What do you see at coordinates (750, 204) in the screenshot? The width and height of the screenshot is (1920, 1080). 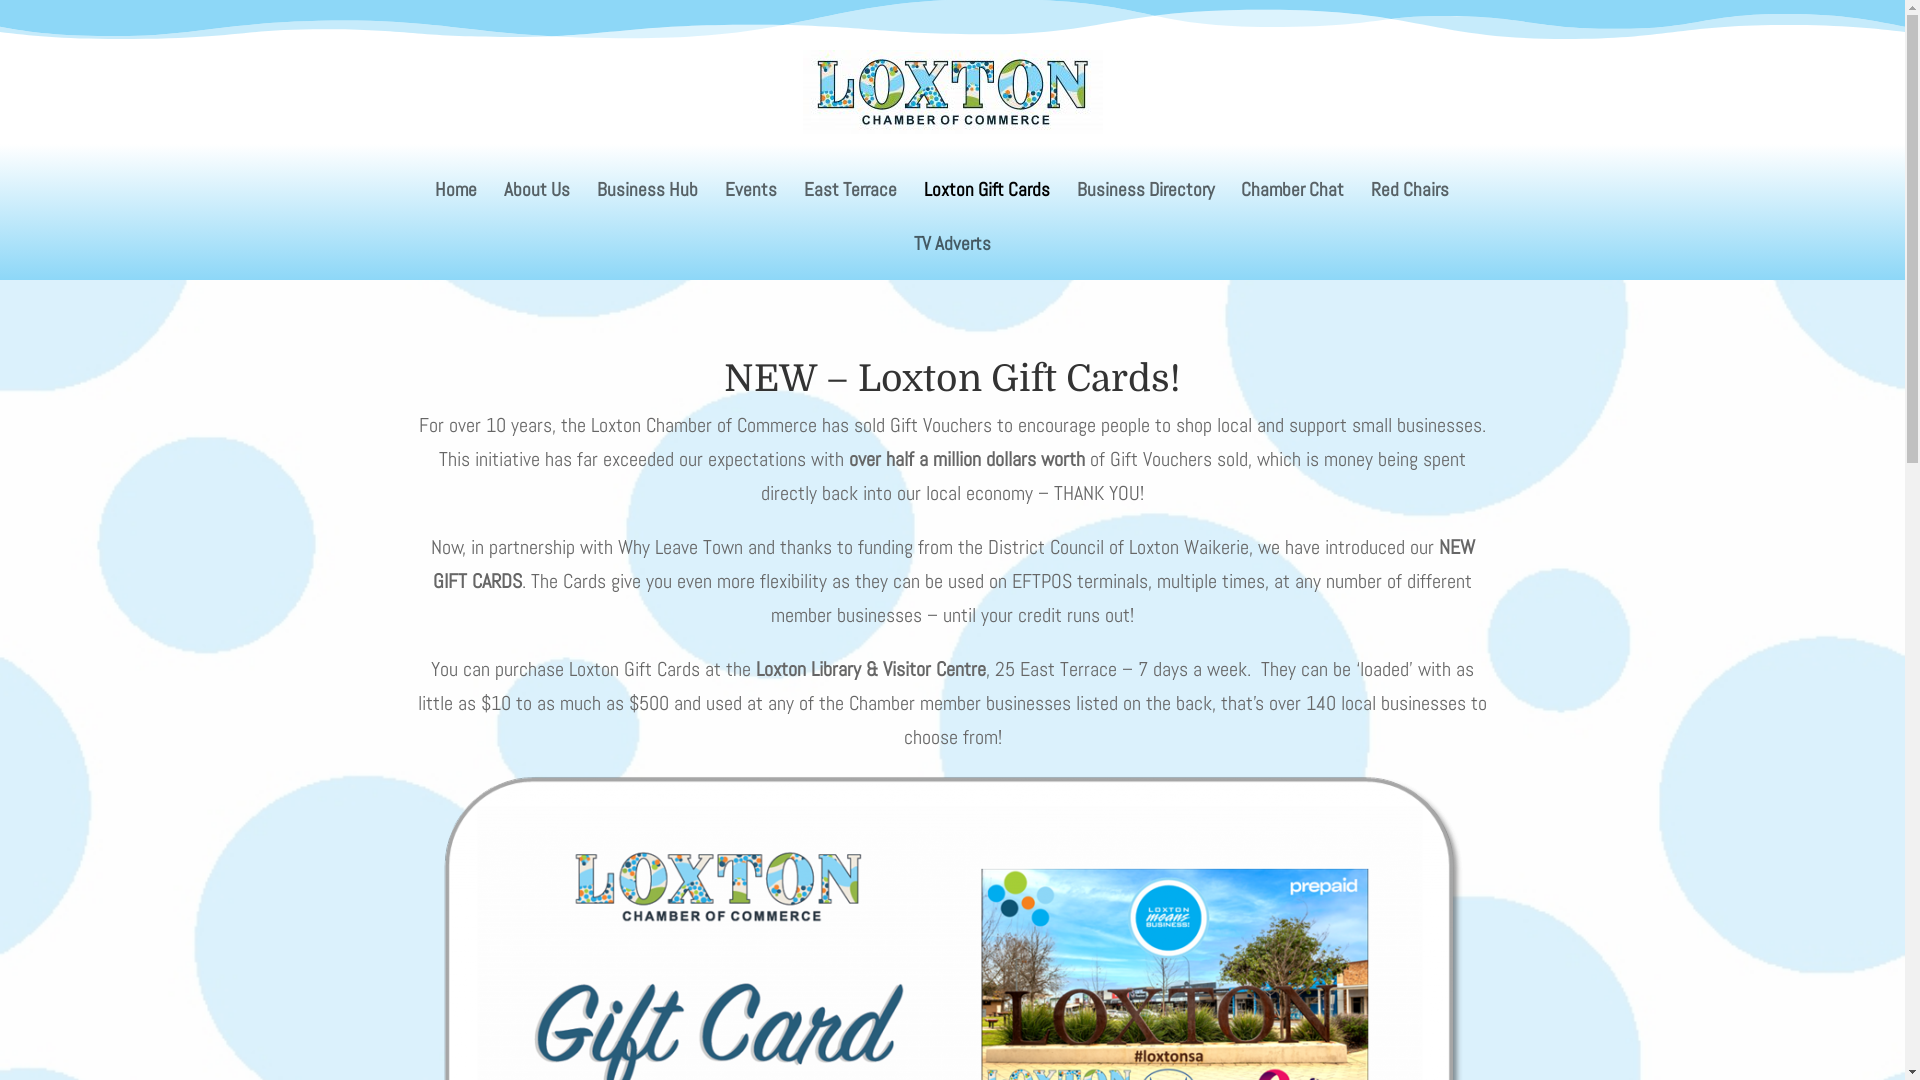 I see `Events` at bounding box center [750, 204].